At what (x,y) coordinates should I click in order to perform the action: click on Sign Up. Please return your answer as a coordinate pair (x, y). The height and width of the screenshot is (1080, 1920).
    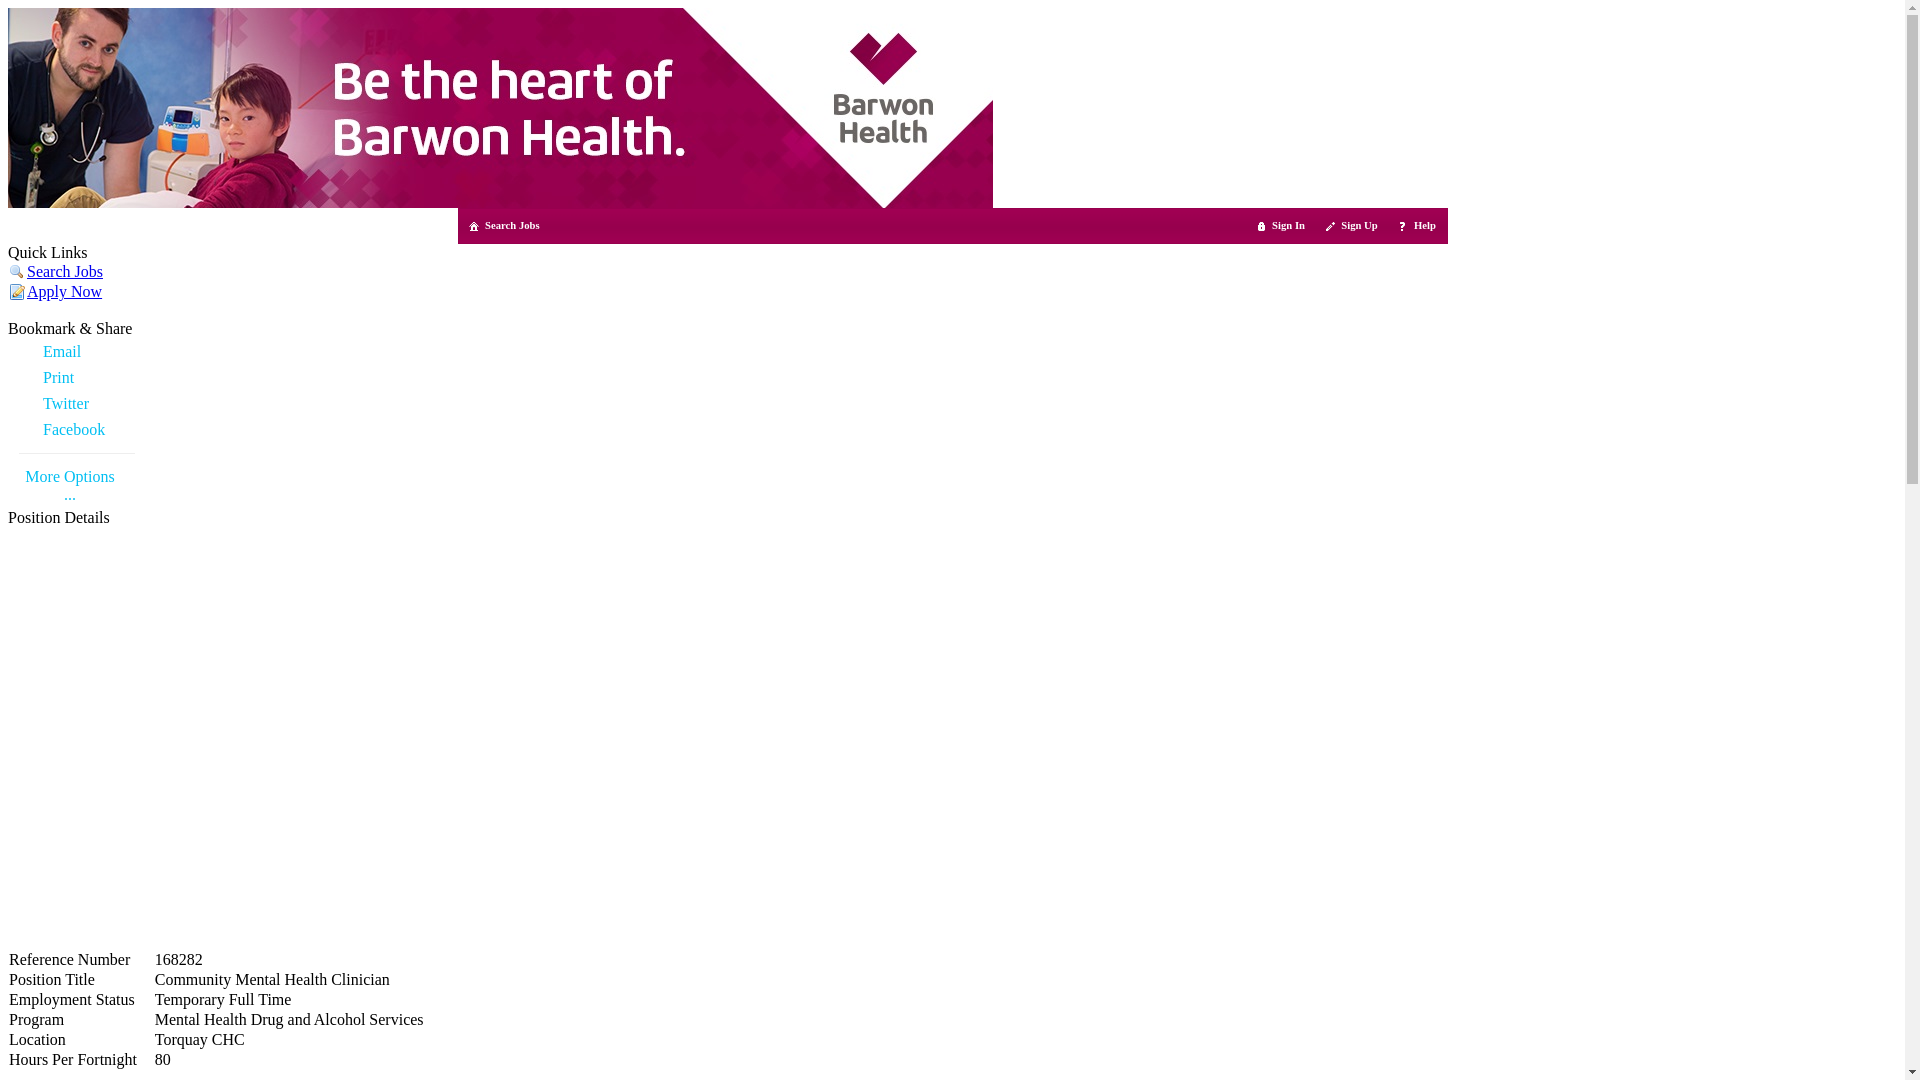
    Looking at the image, I should click on (1352, 226).